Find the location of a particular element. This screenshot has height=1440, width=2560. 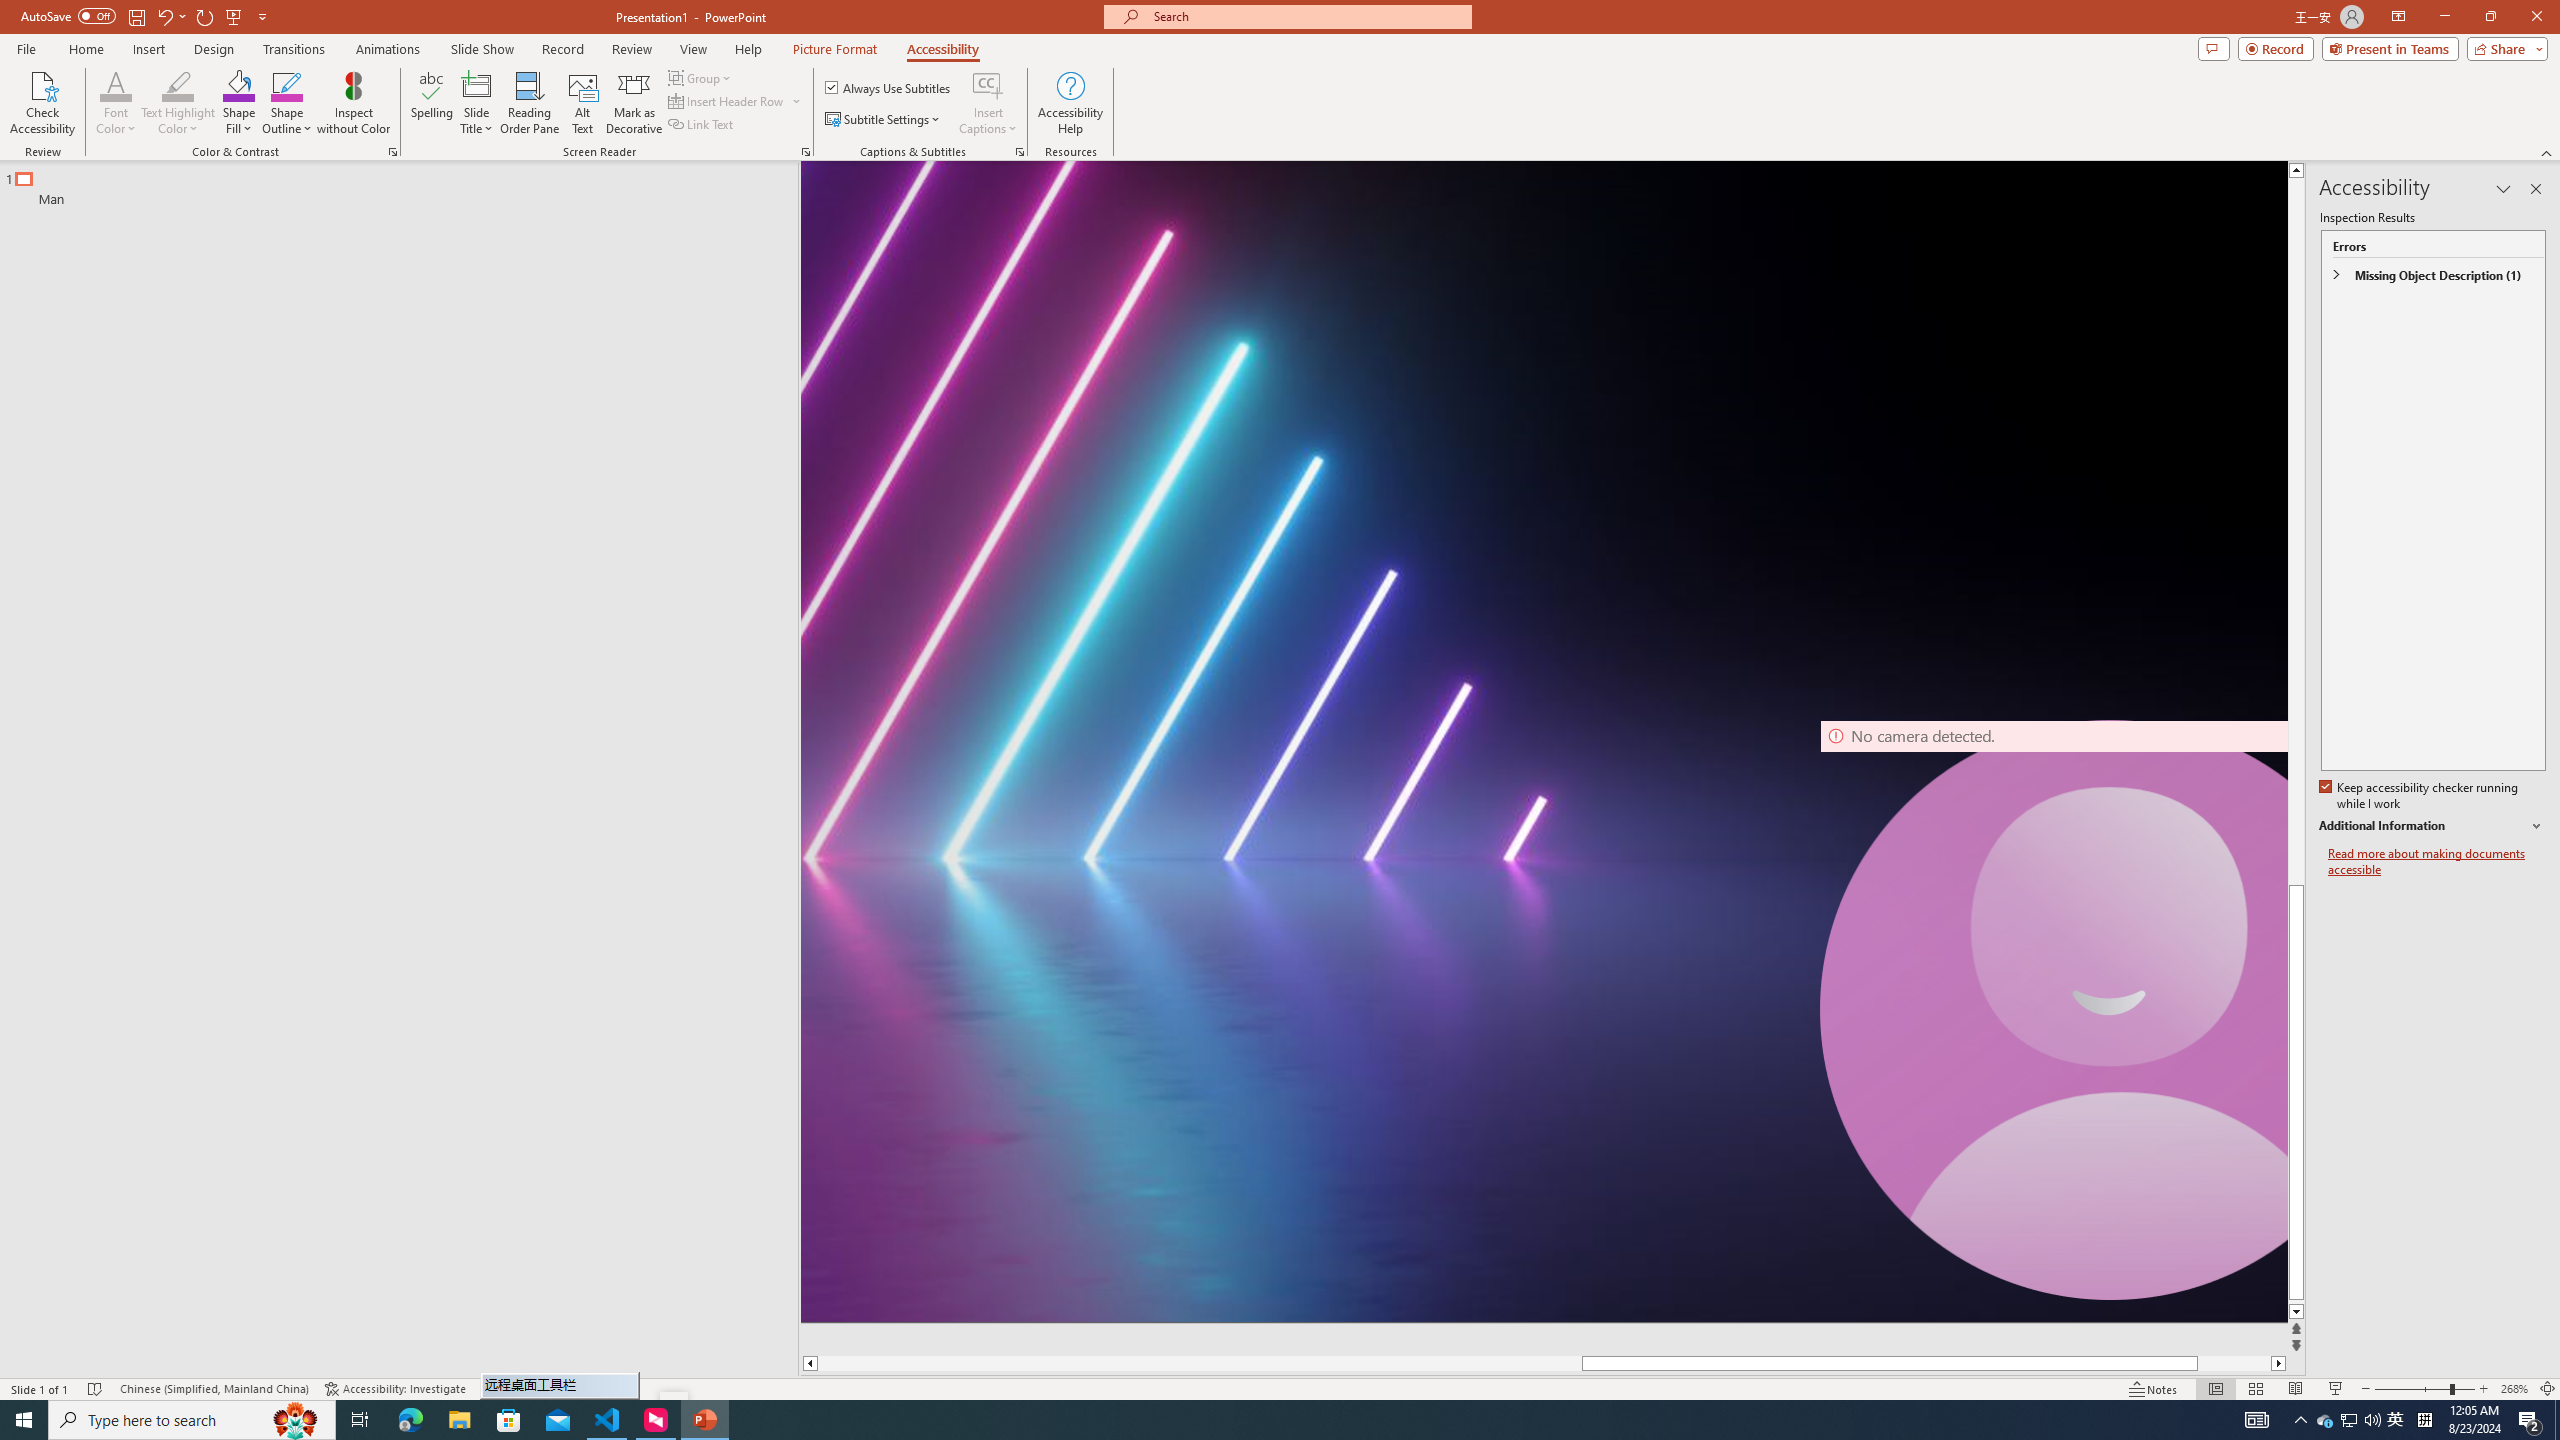

Zoom Out is located at coordinates (2412, 1389).